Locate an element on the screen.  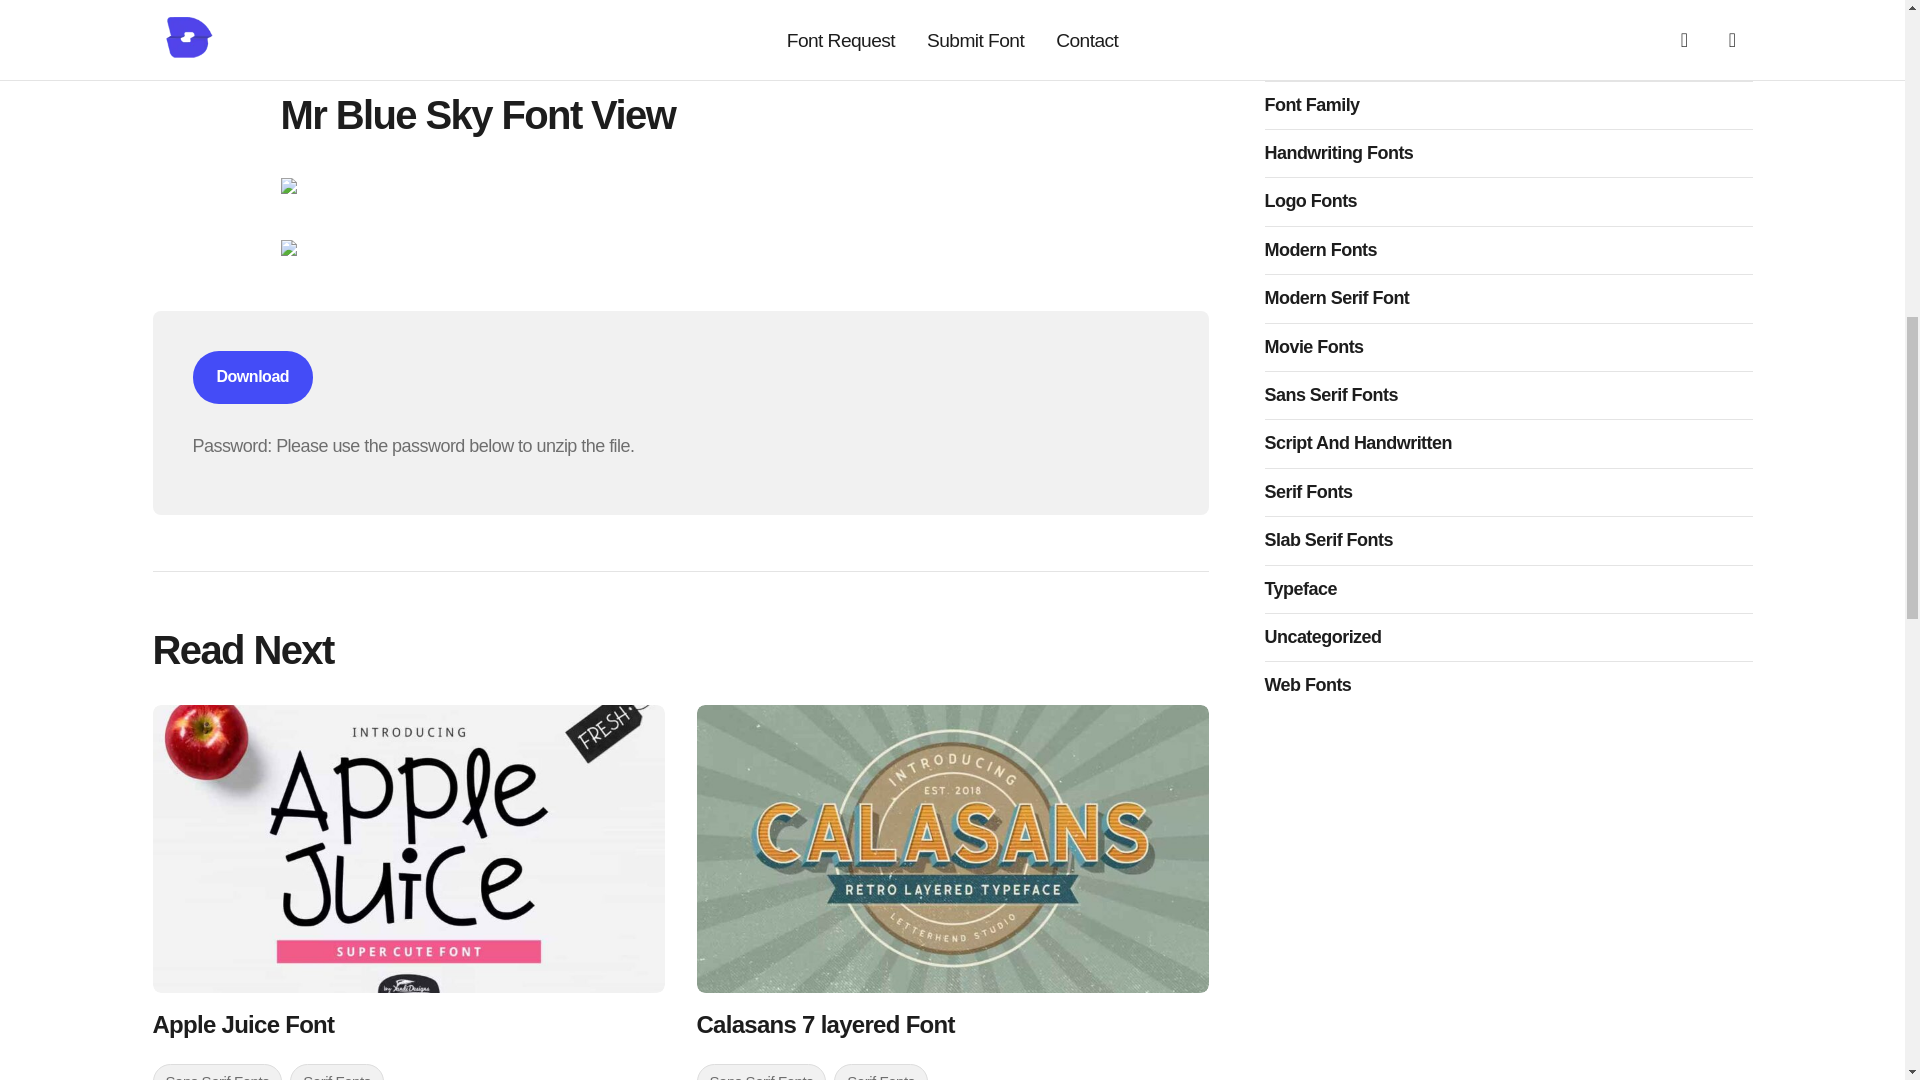
Download is located at coordinates (252, 376).